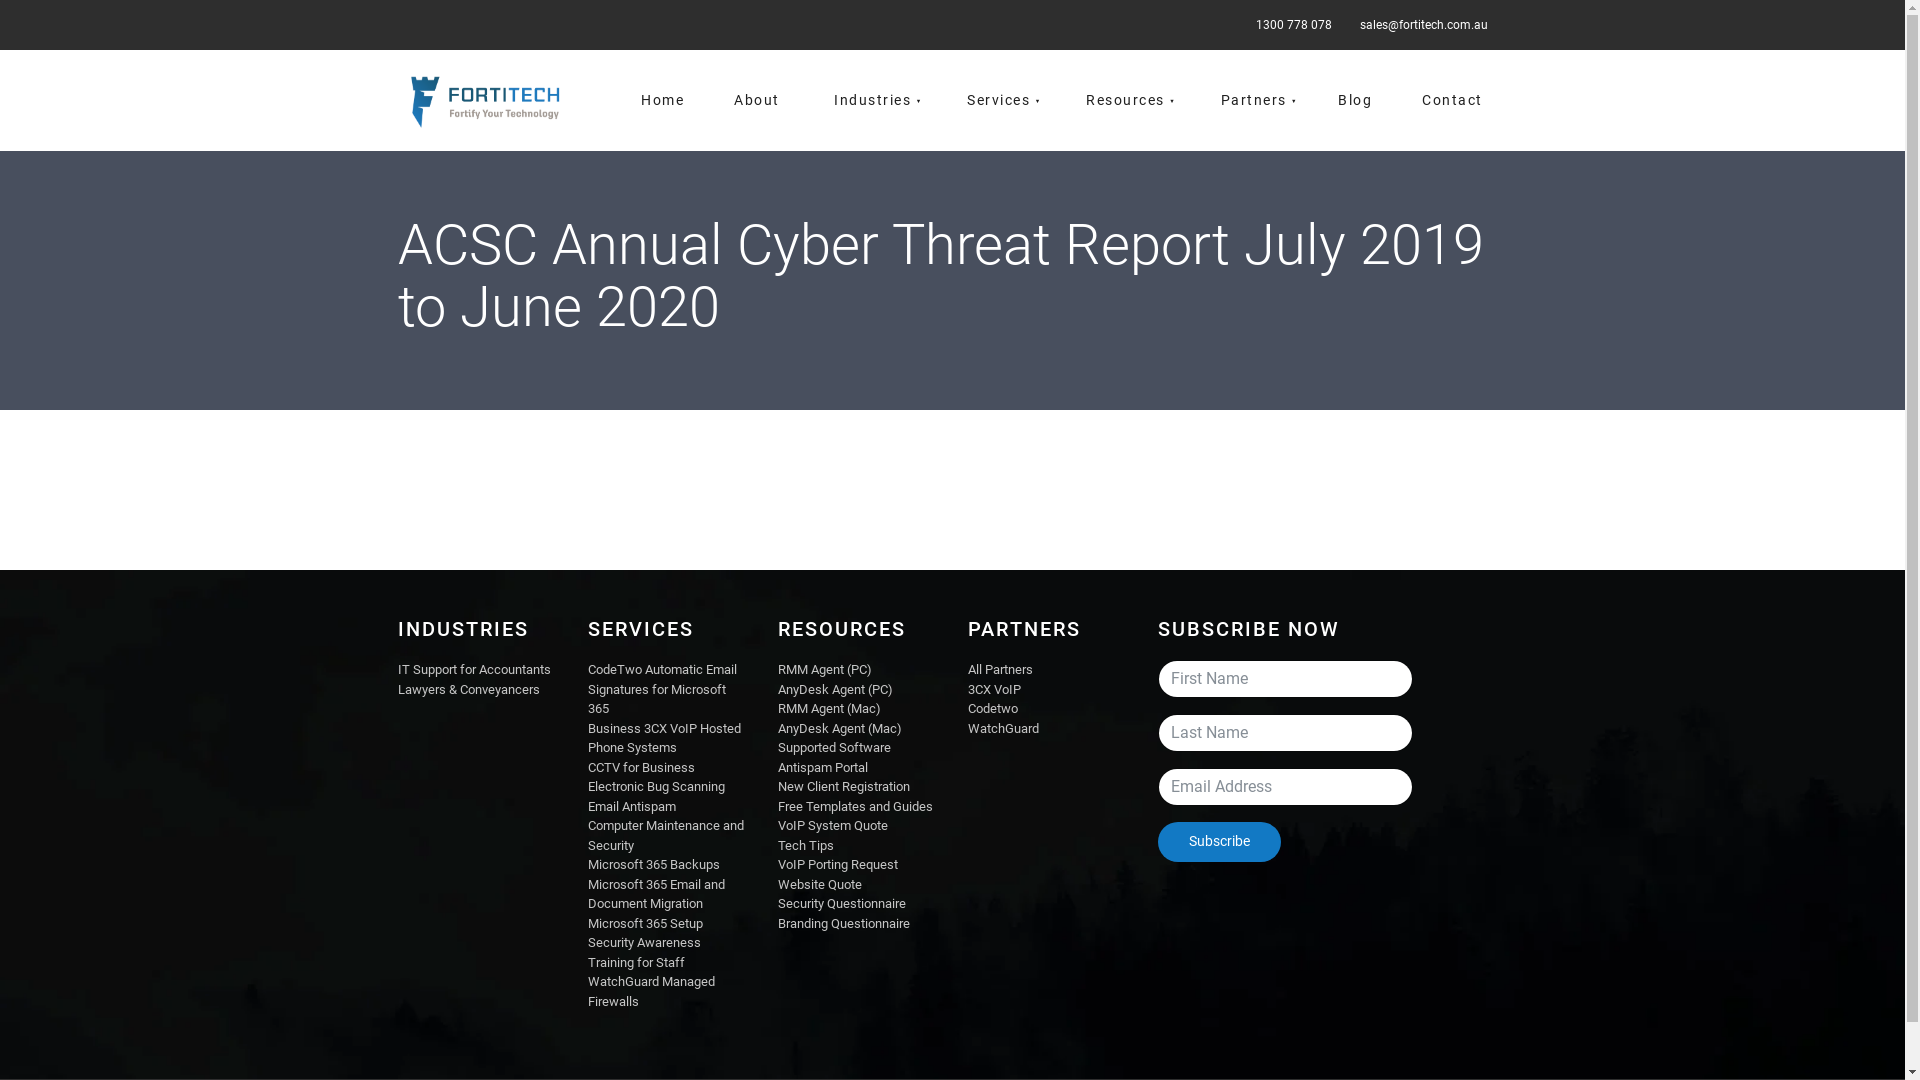 This screenshot has width=1920, height=1080. I want to click on Computer Maintenance and Security, so click(666, 836).